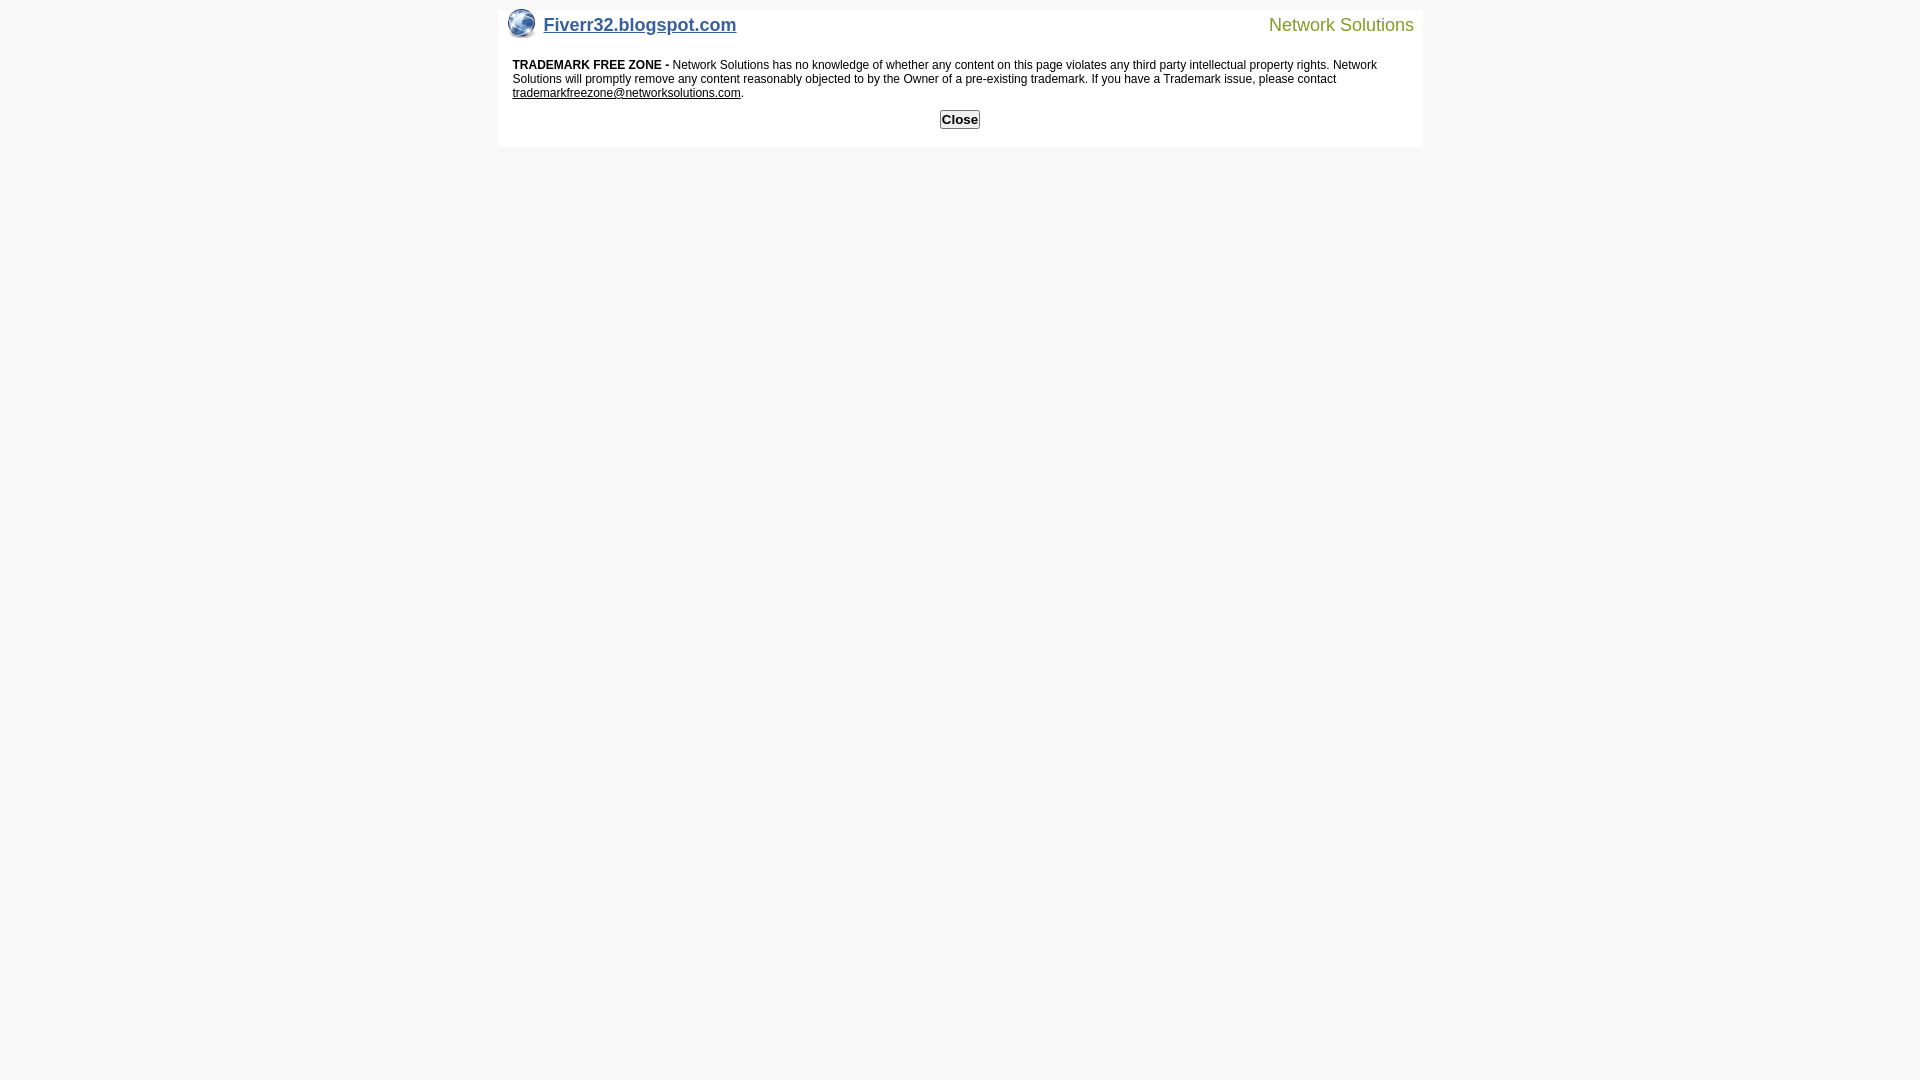 The width and height of the screenshot is (1920, 1080). I want to click on Close, so click(960, 120).